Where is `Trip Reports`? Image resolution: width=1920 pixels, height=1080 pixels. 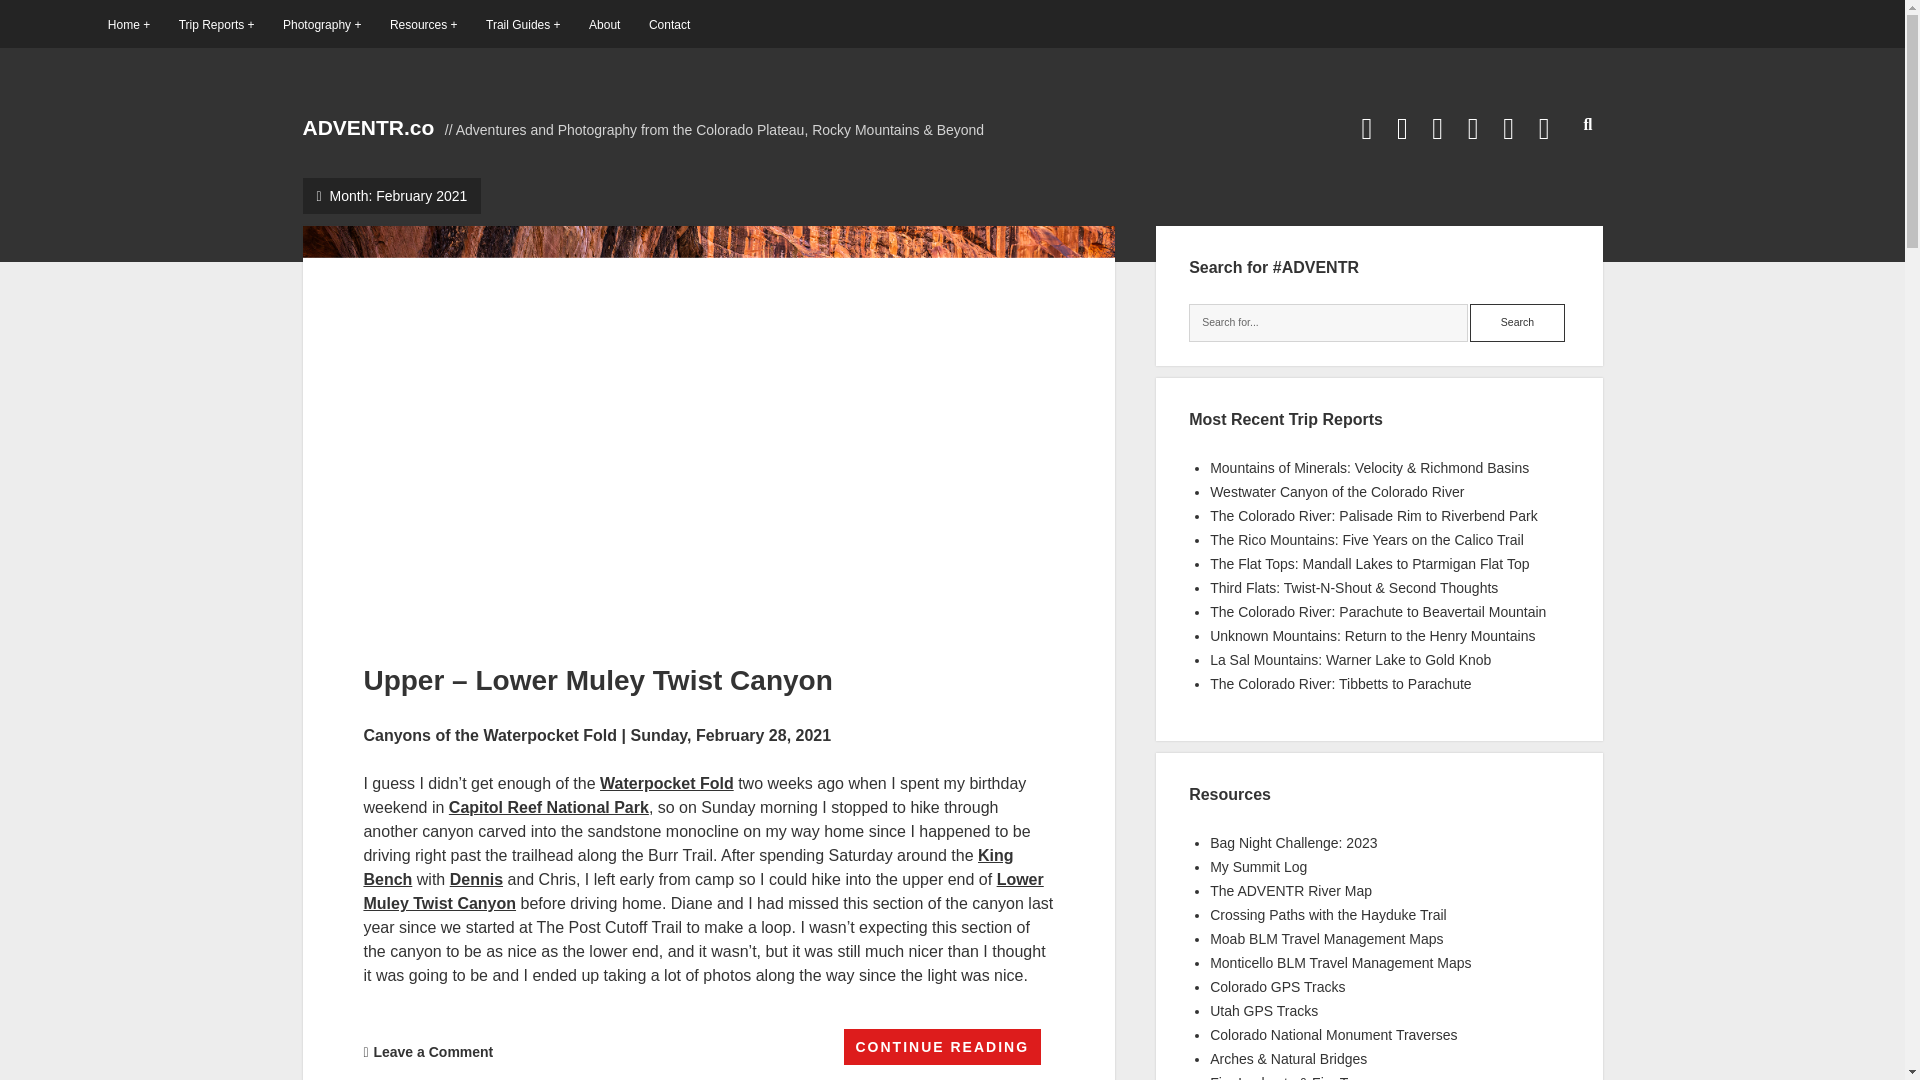 Trip Reports is located at coordinates (216, 24).